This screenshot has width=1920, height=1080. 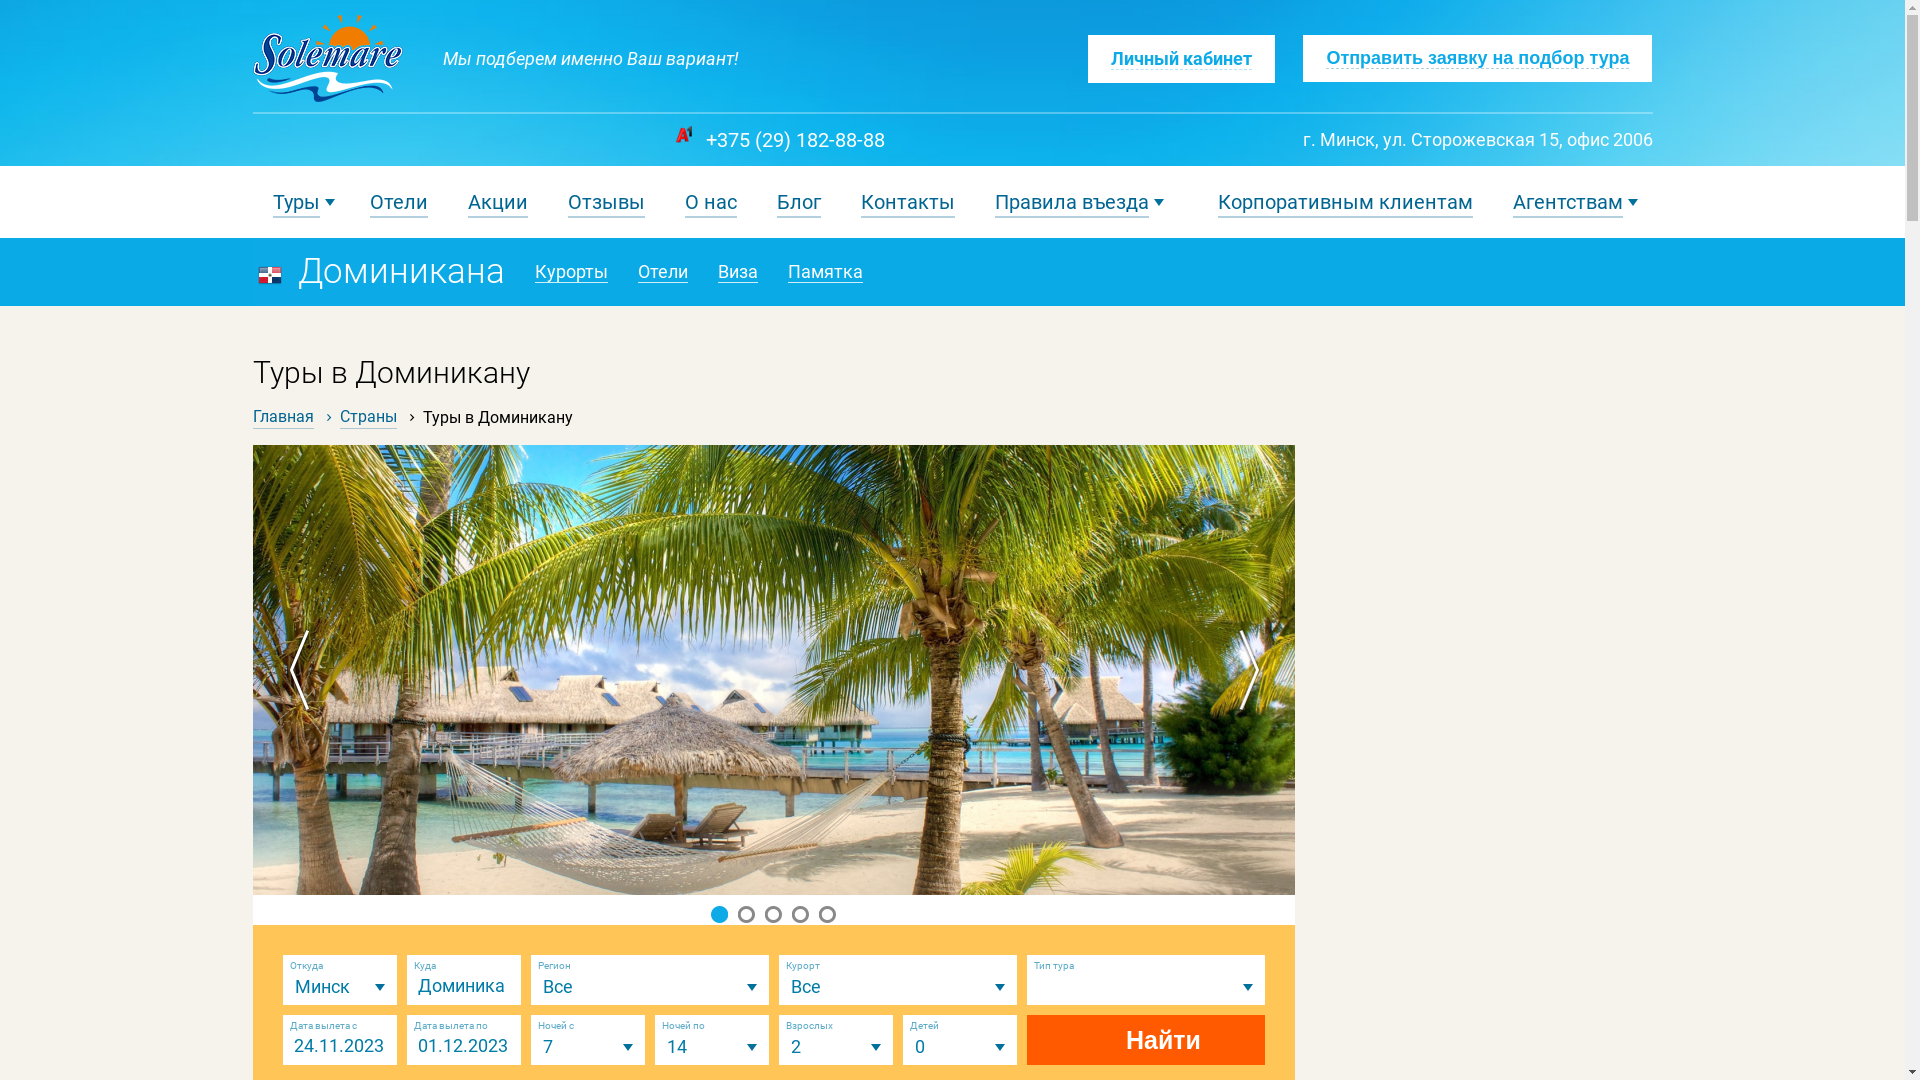 What do you see at coordinates (587, 1047) in the screenshot?
I see `7` at bounding box center [587, 1047].